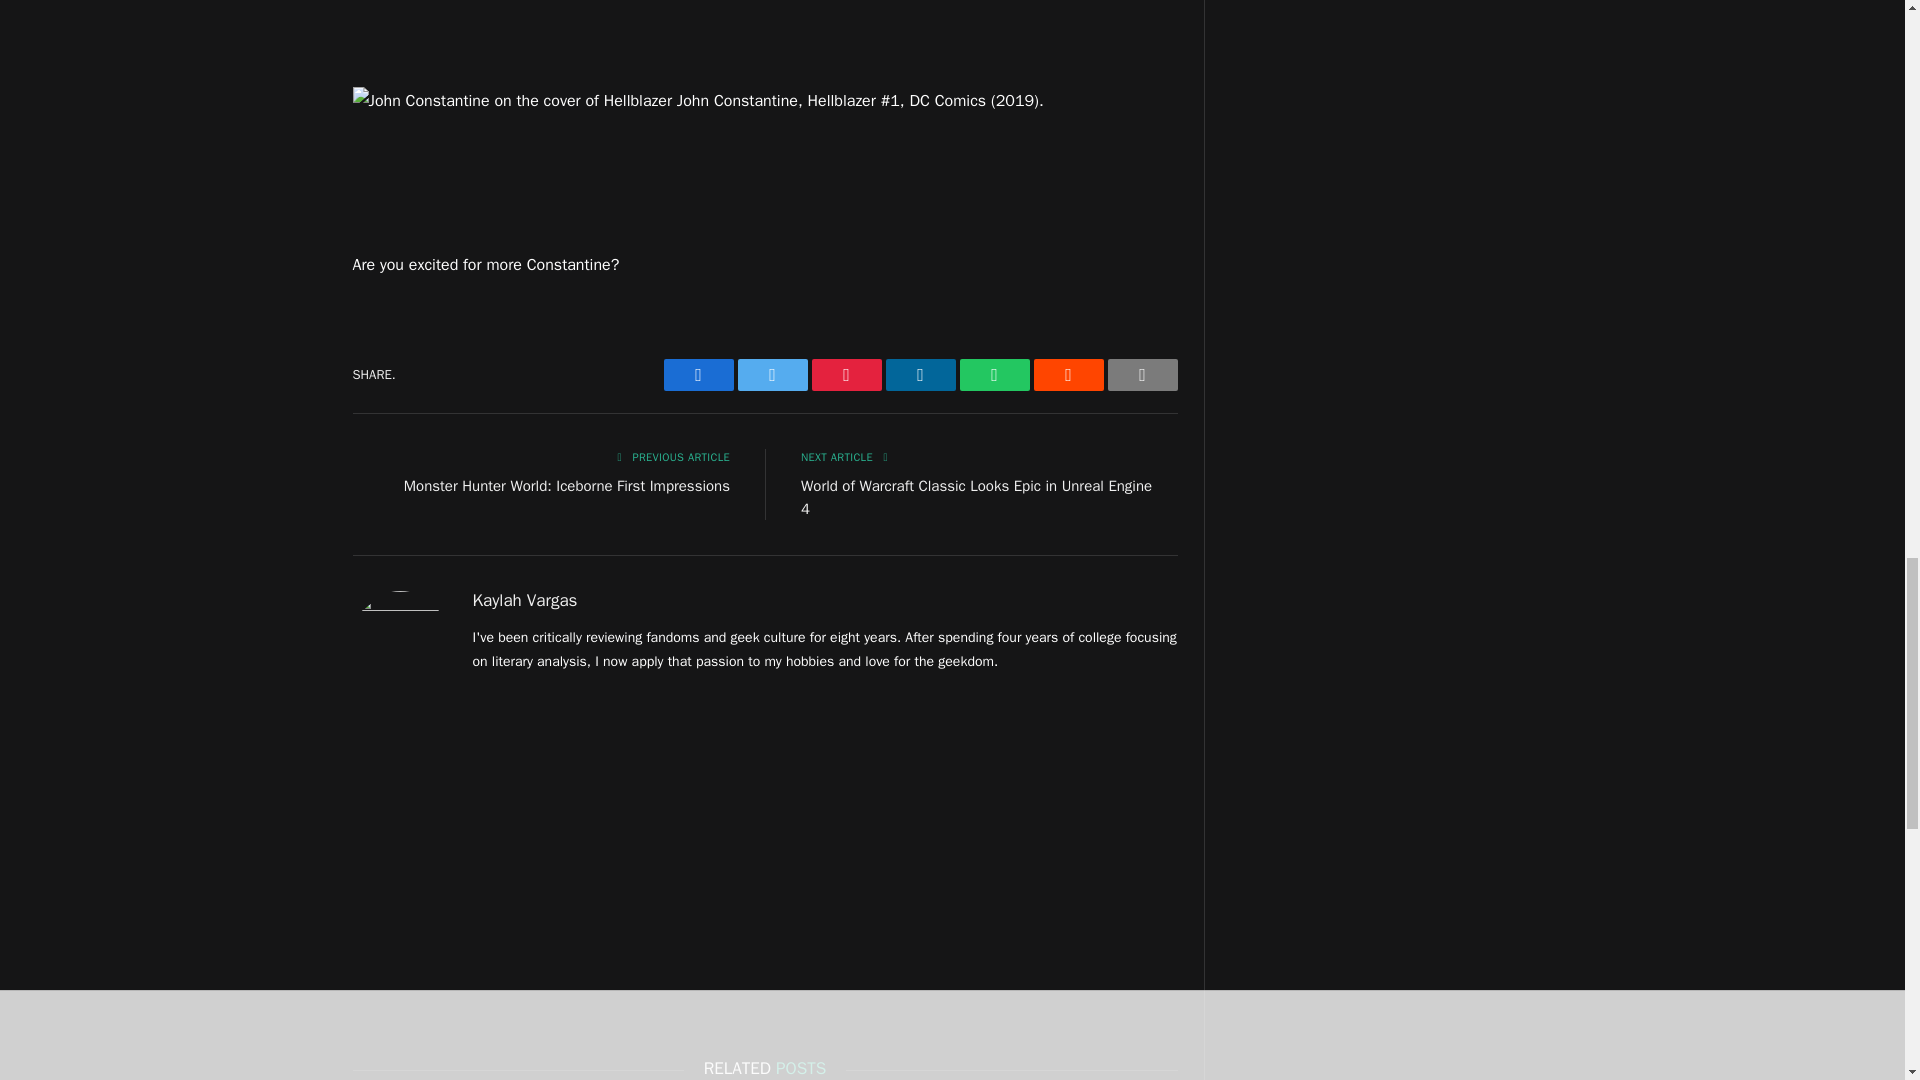 The image size is (1920, 1080). What do you see at coordinates (772, 374) in the screenshot?
I see `Twitter` at bounding box center [772, 374].